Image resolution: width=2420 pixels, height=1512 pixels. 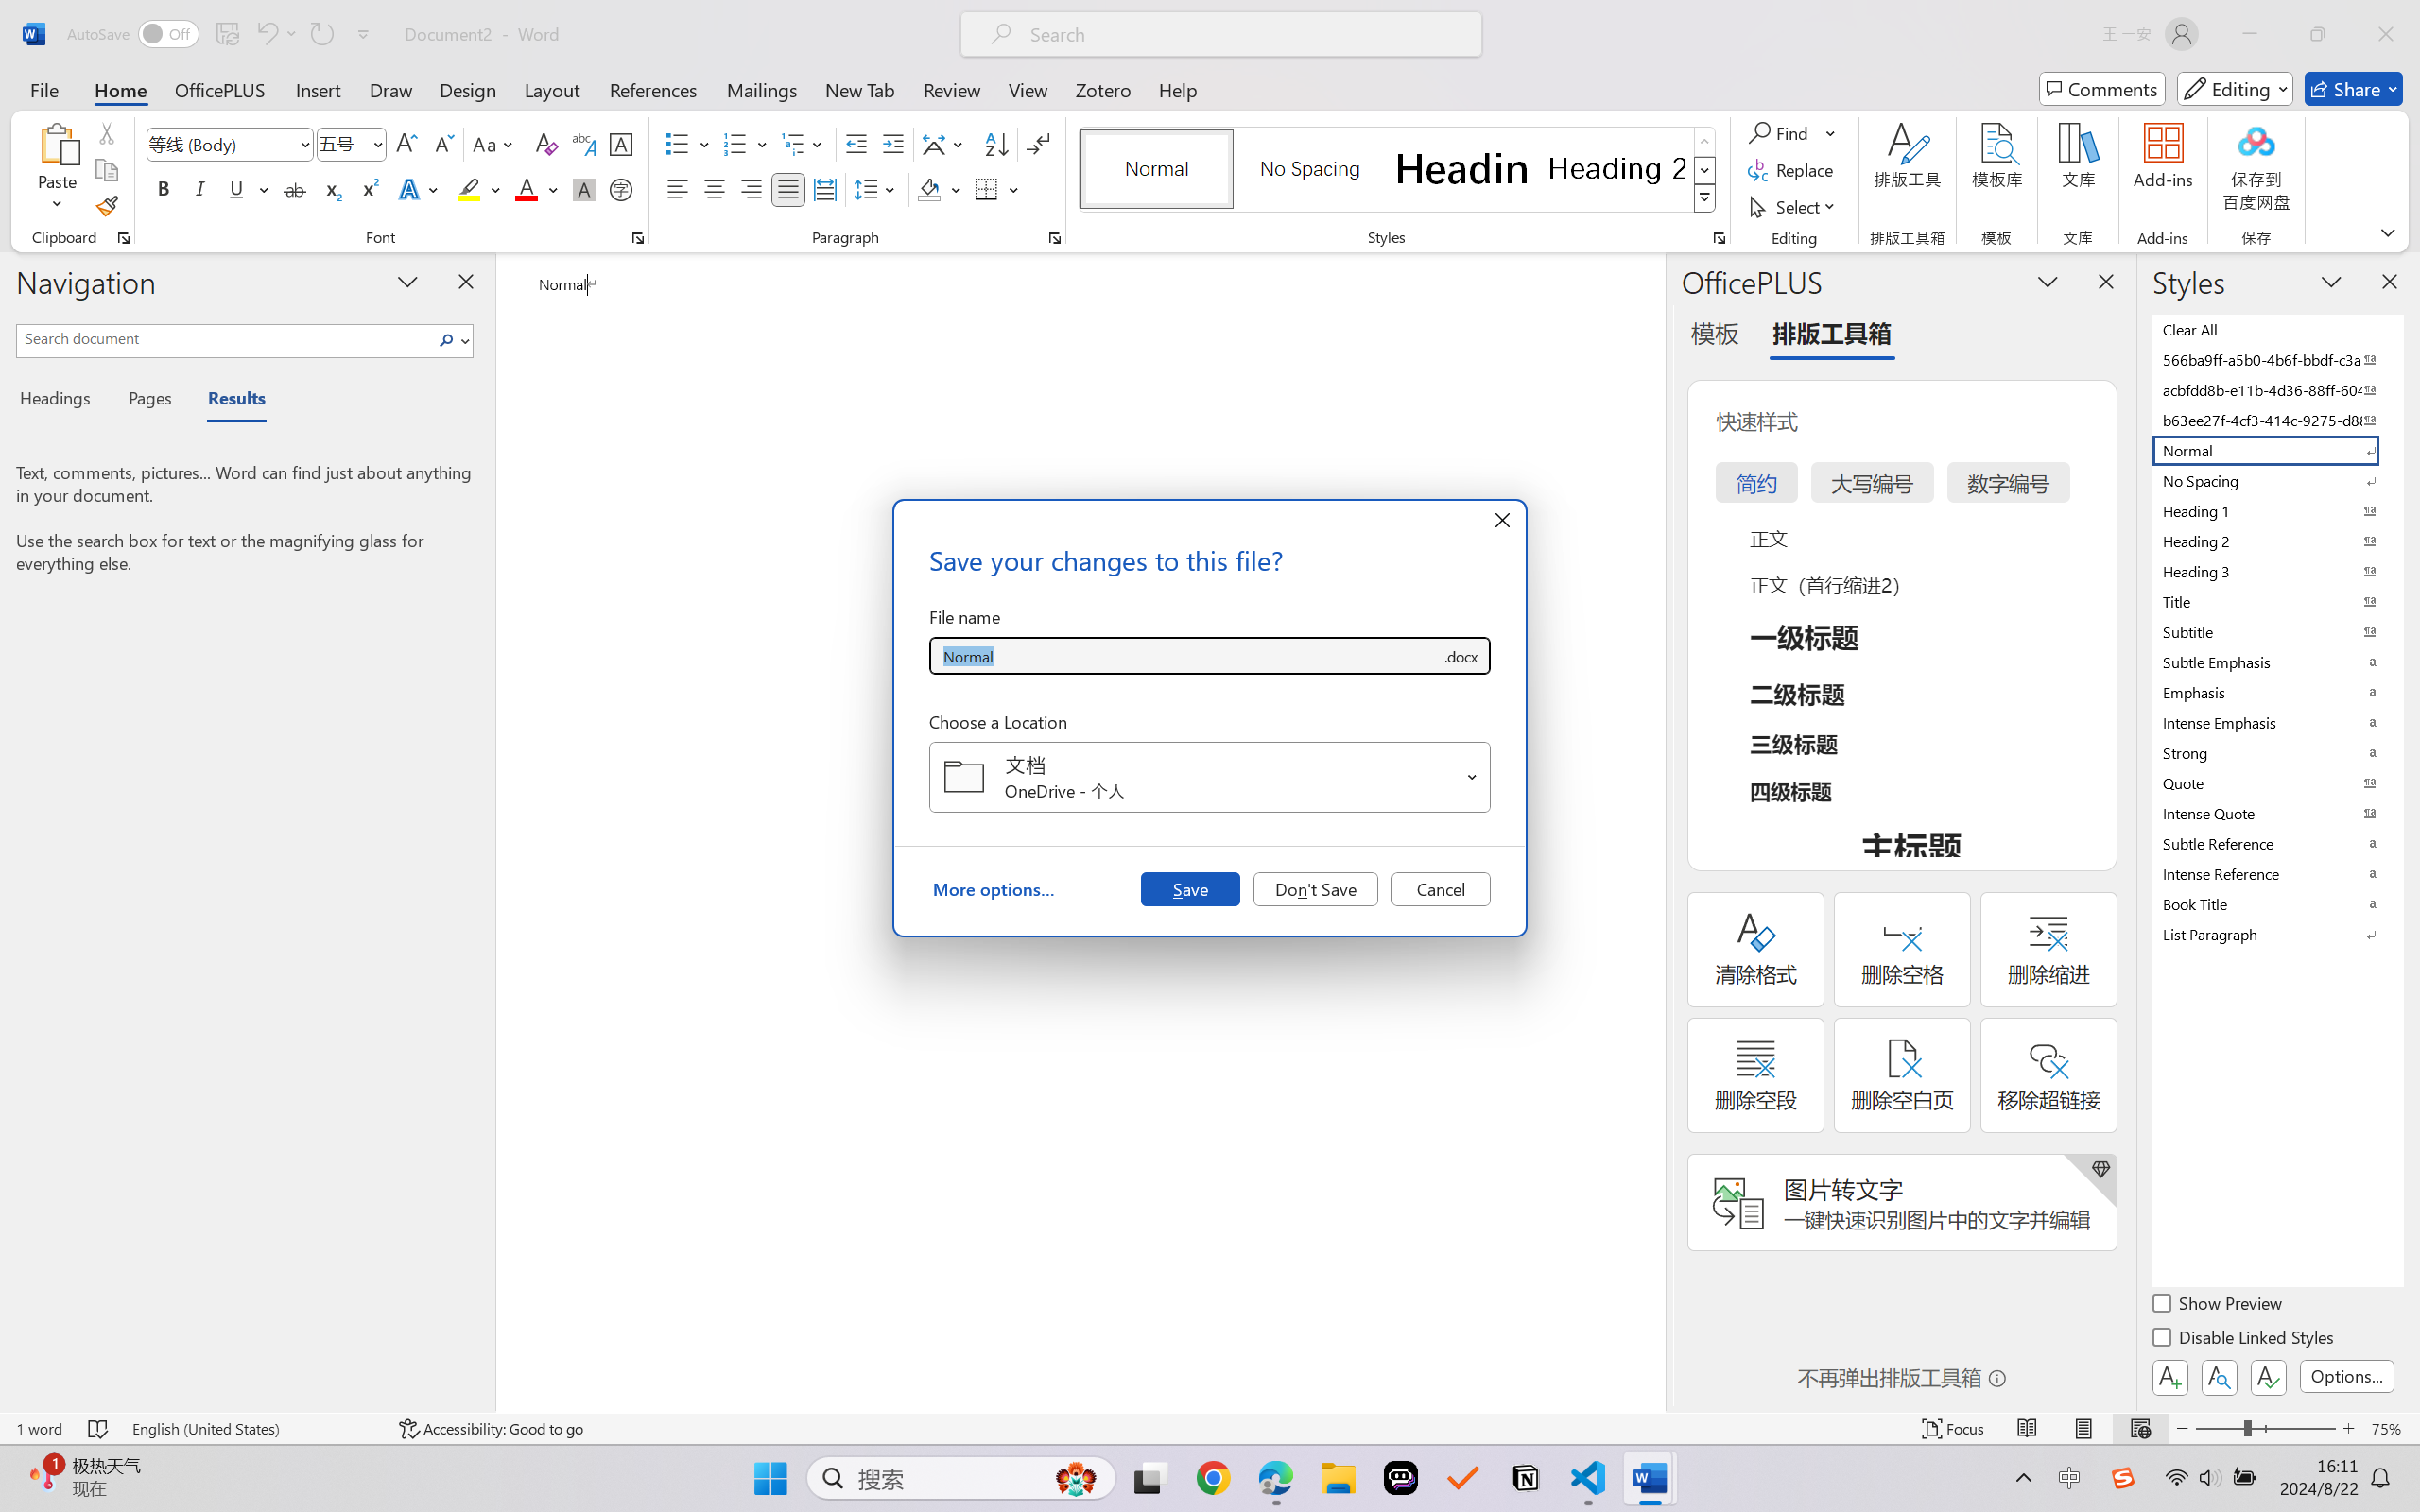 I want to click on Center, so click(x=714, y=189).